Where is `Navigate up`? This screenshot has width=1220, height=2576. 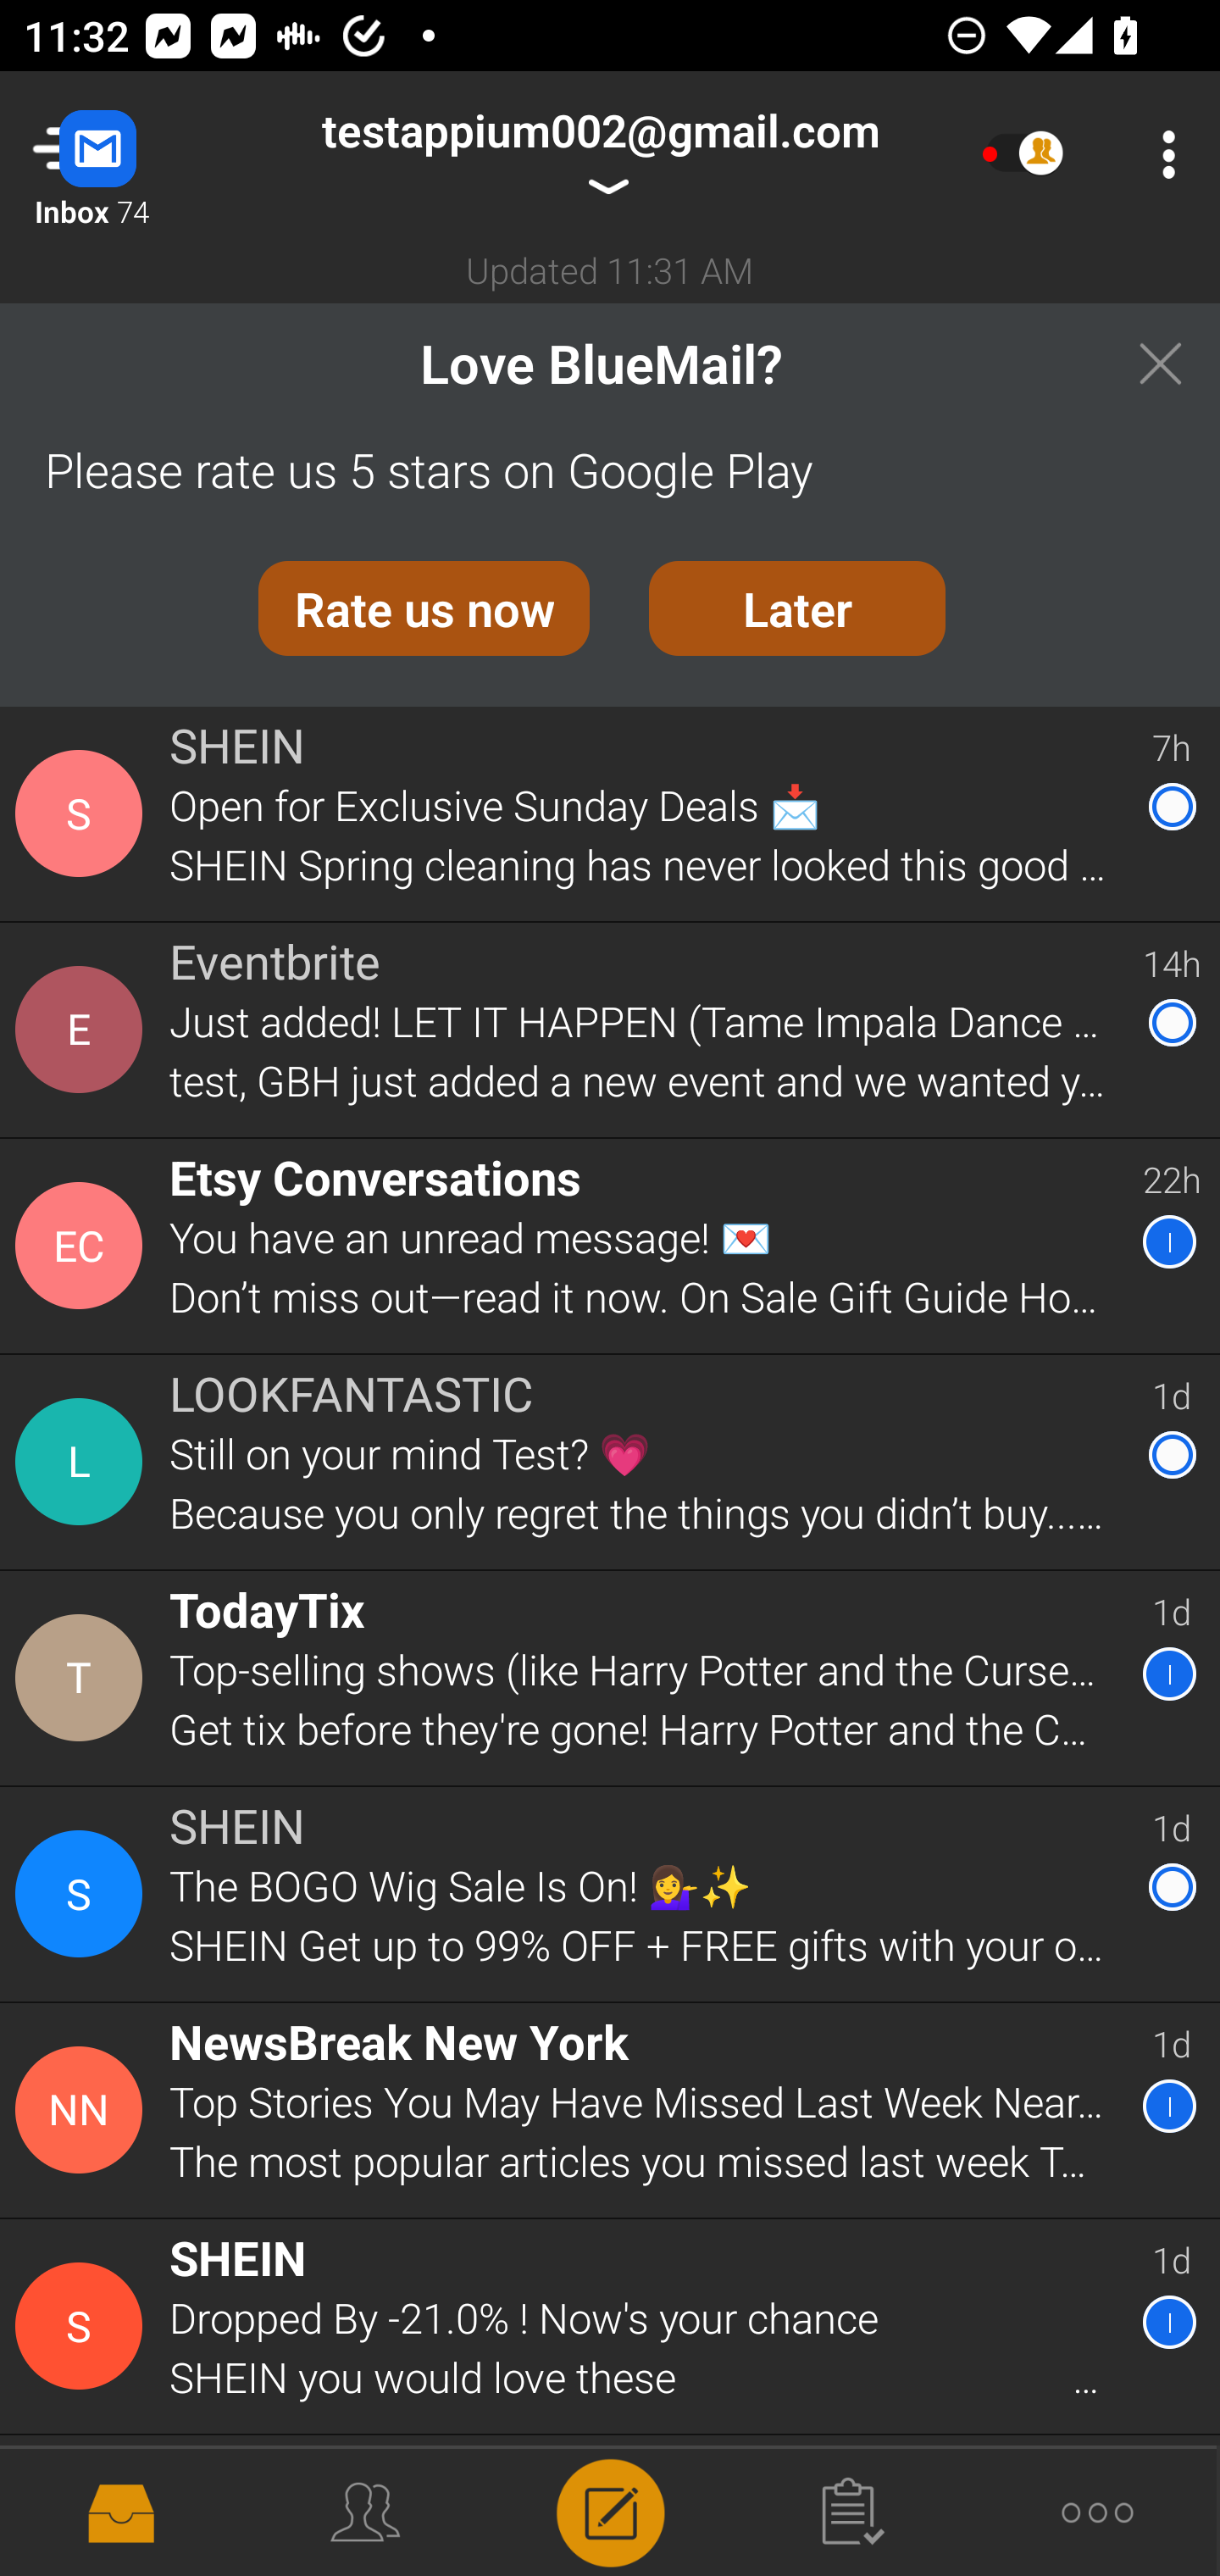 Navigate up is located at coordinates (134, 154).